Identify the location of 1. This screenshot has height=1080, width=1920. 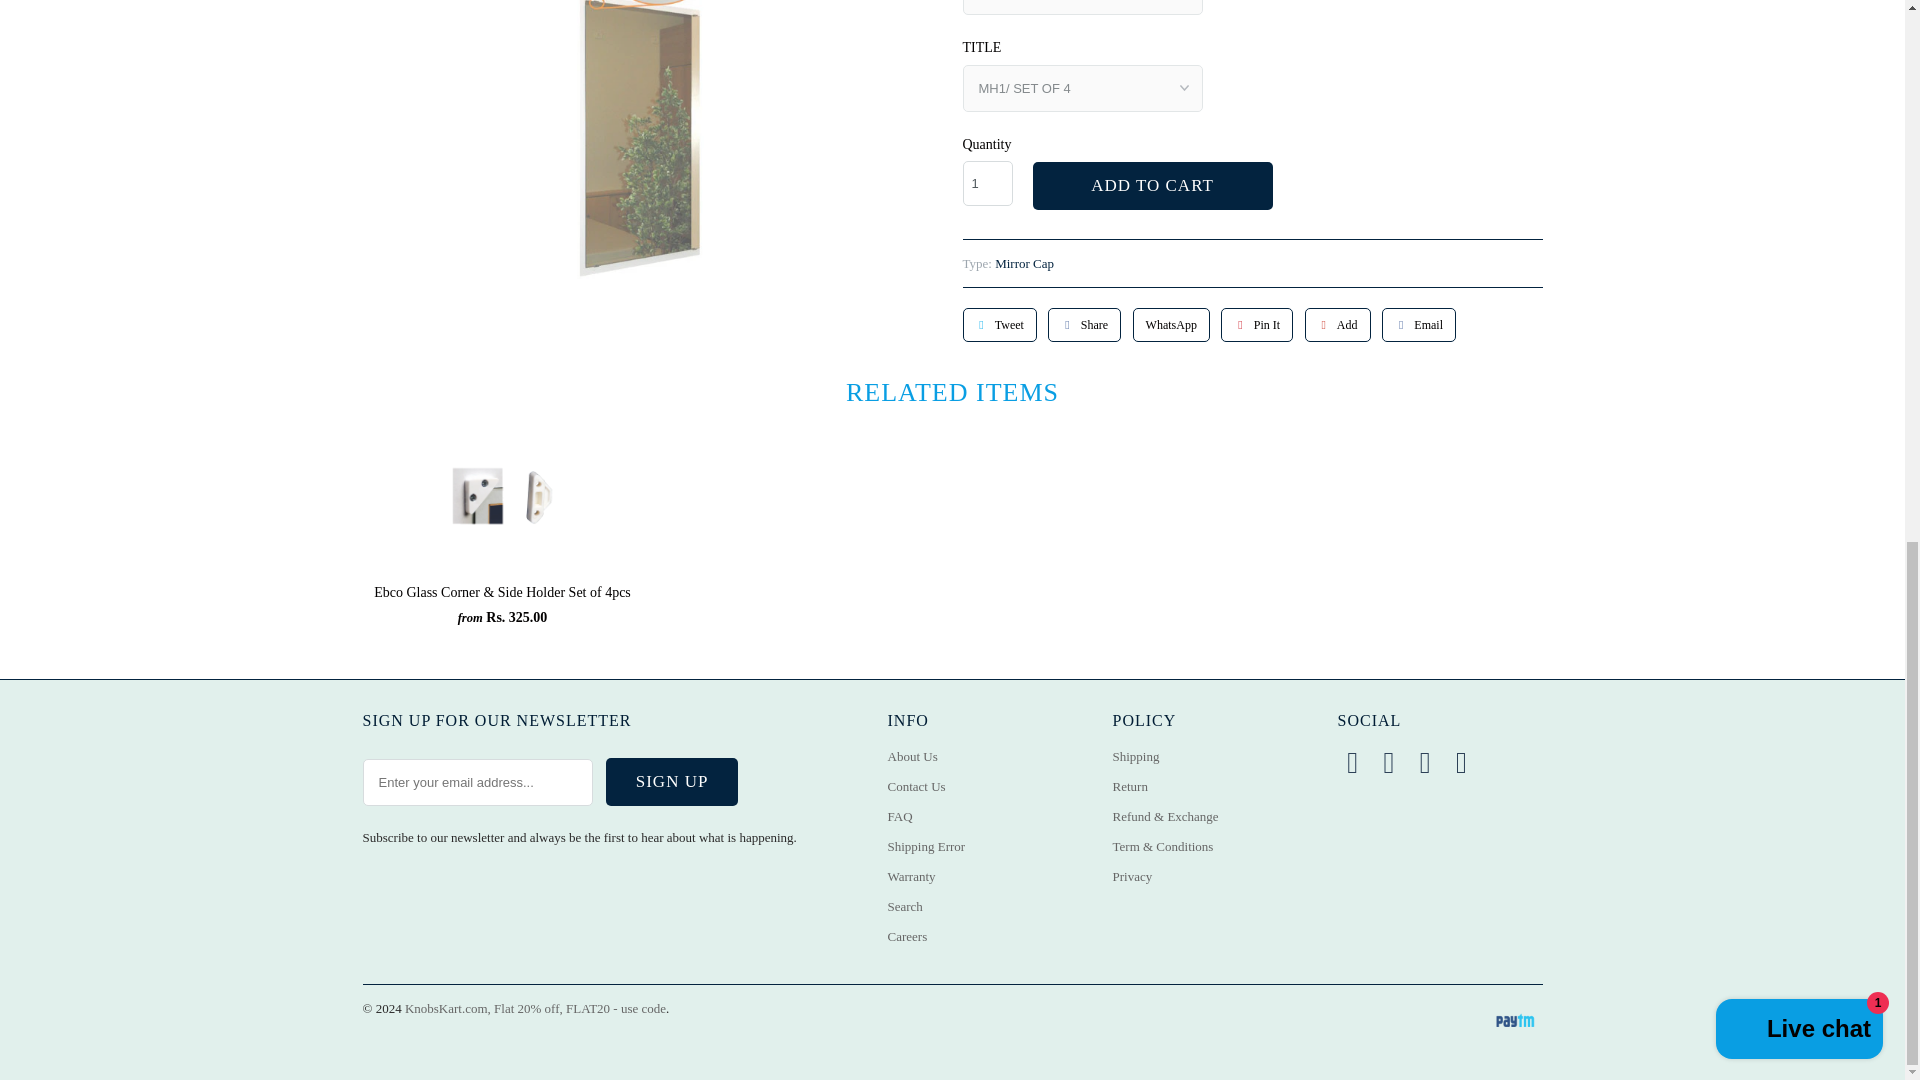
(986, 183).